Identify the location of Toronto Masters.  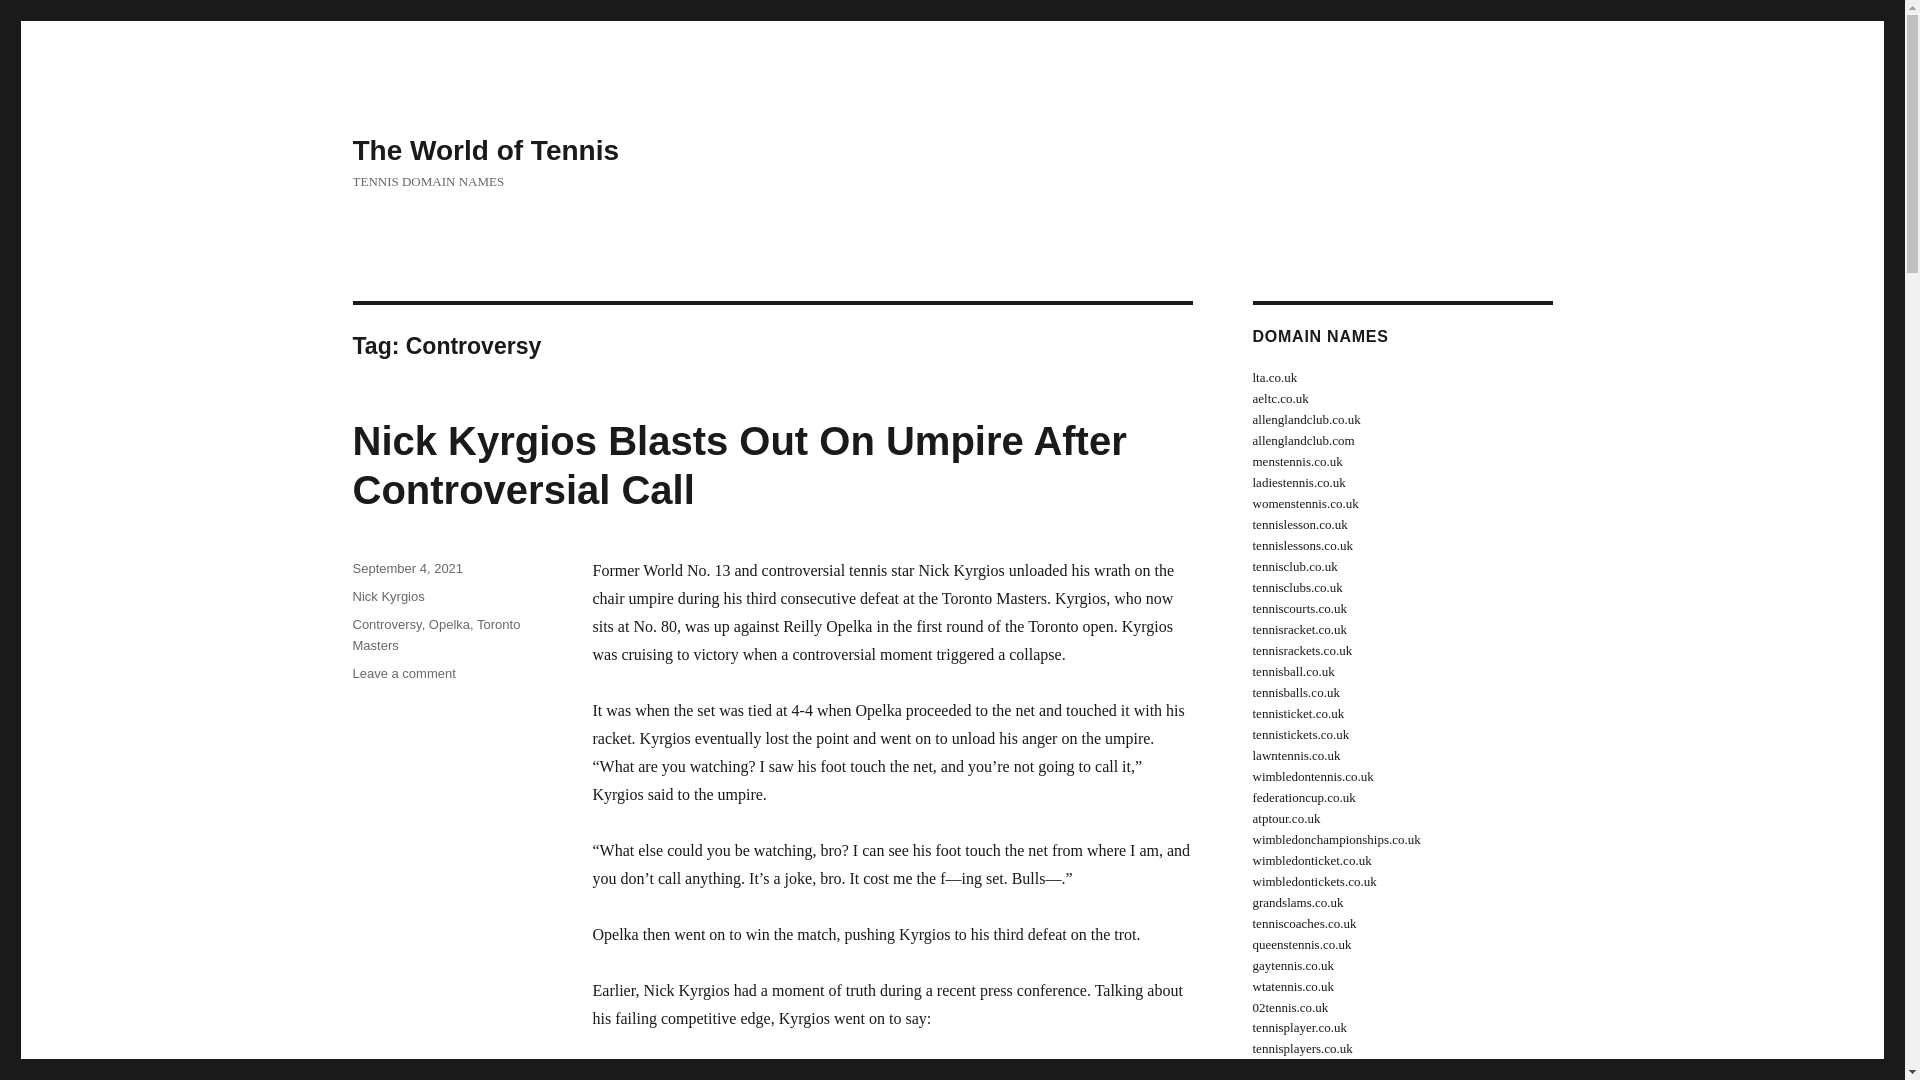
(436, 634).